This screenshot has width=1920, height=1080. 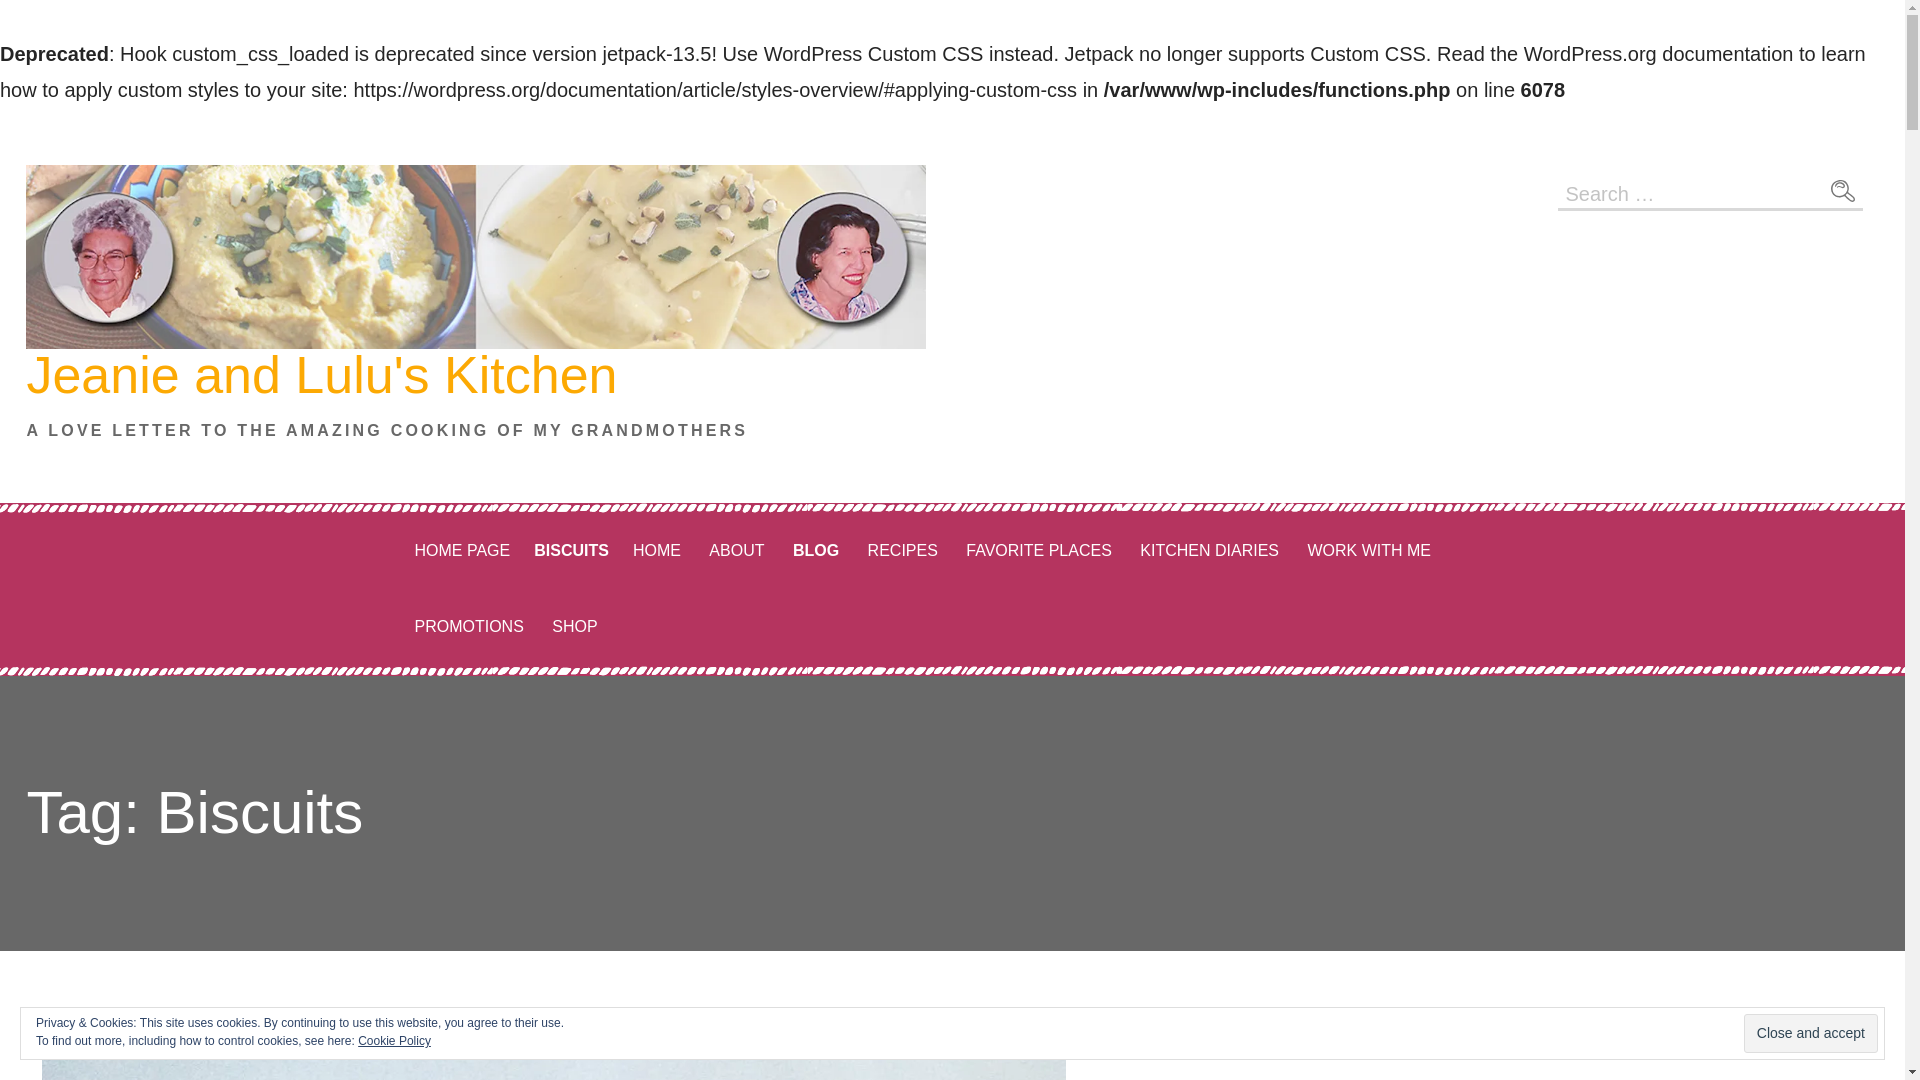 I want to click on KITCHEN DIARIES, so click(x=1209, y=550).